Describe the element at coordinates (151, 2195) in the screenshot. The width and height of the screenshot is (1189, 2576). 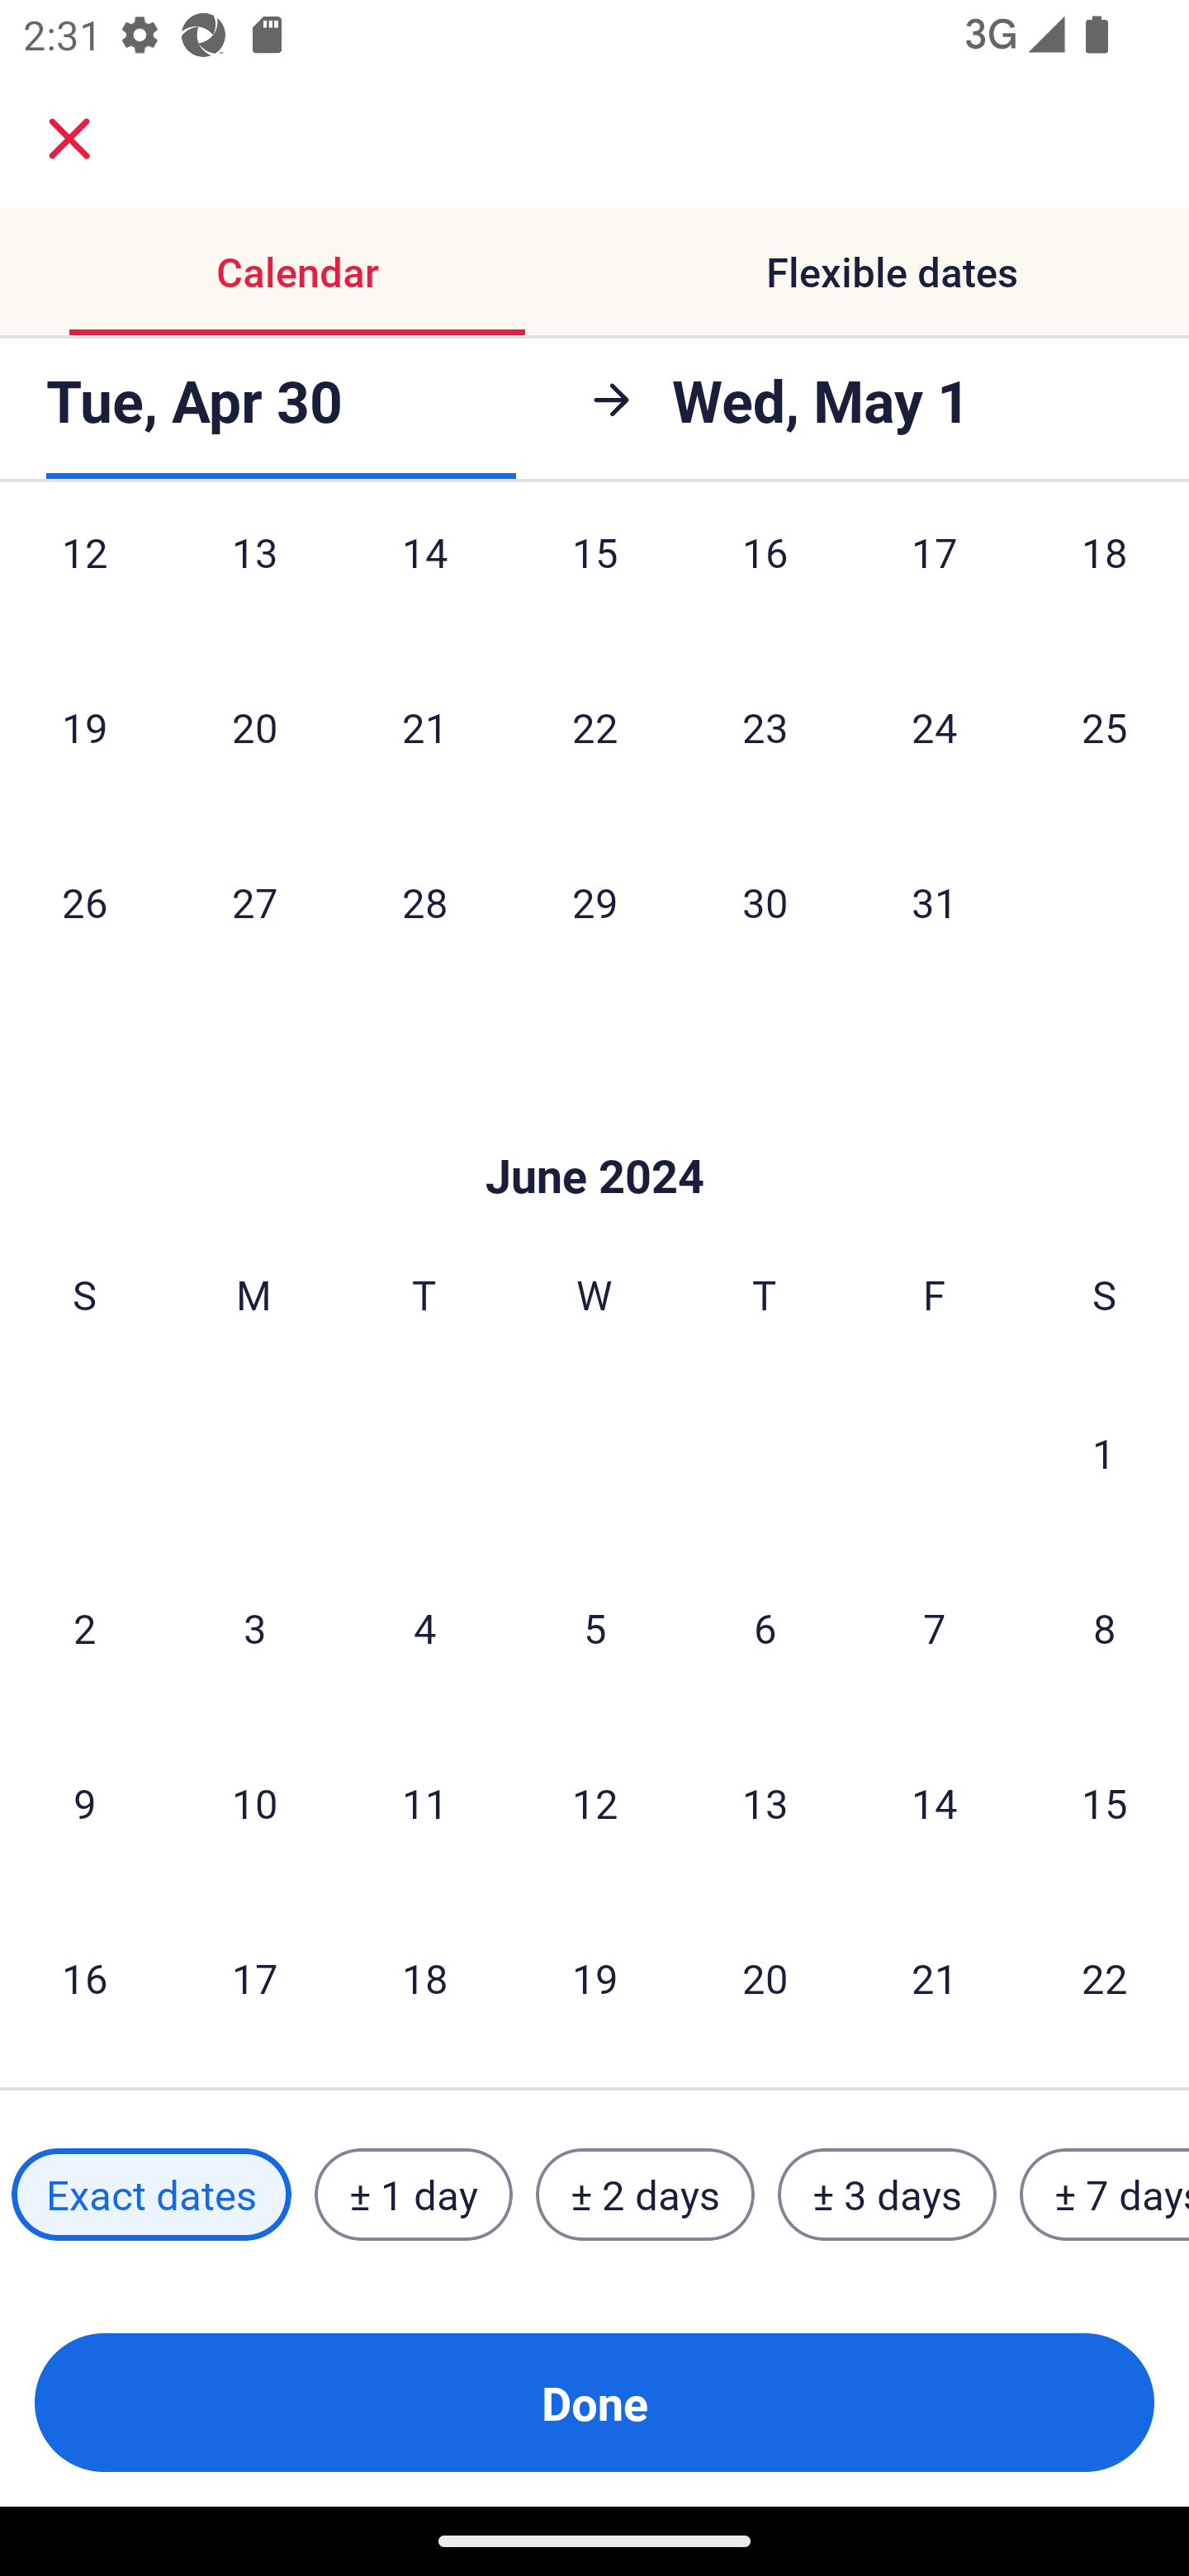
I see `Exact dates` at that location.